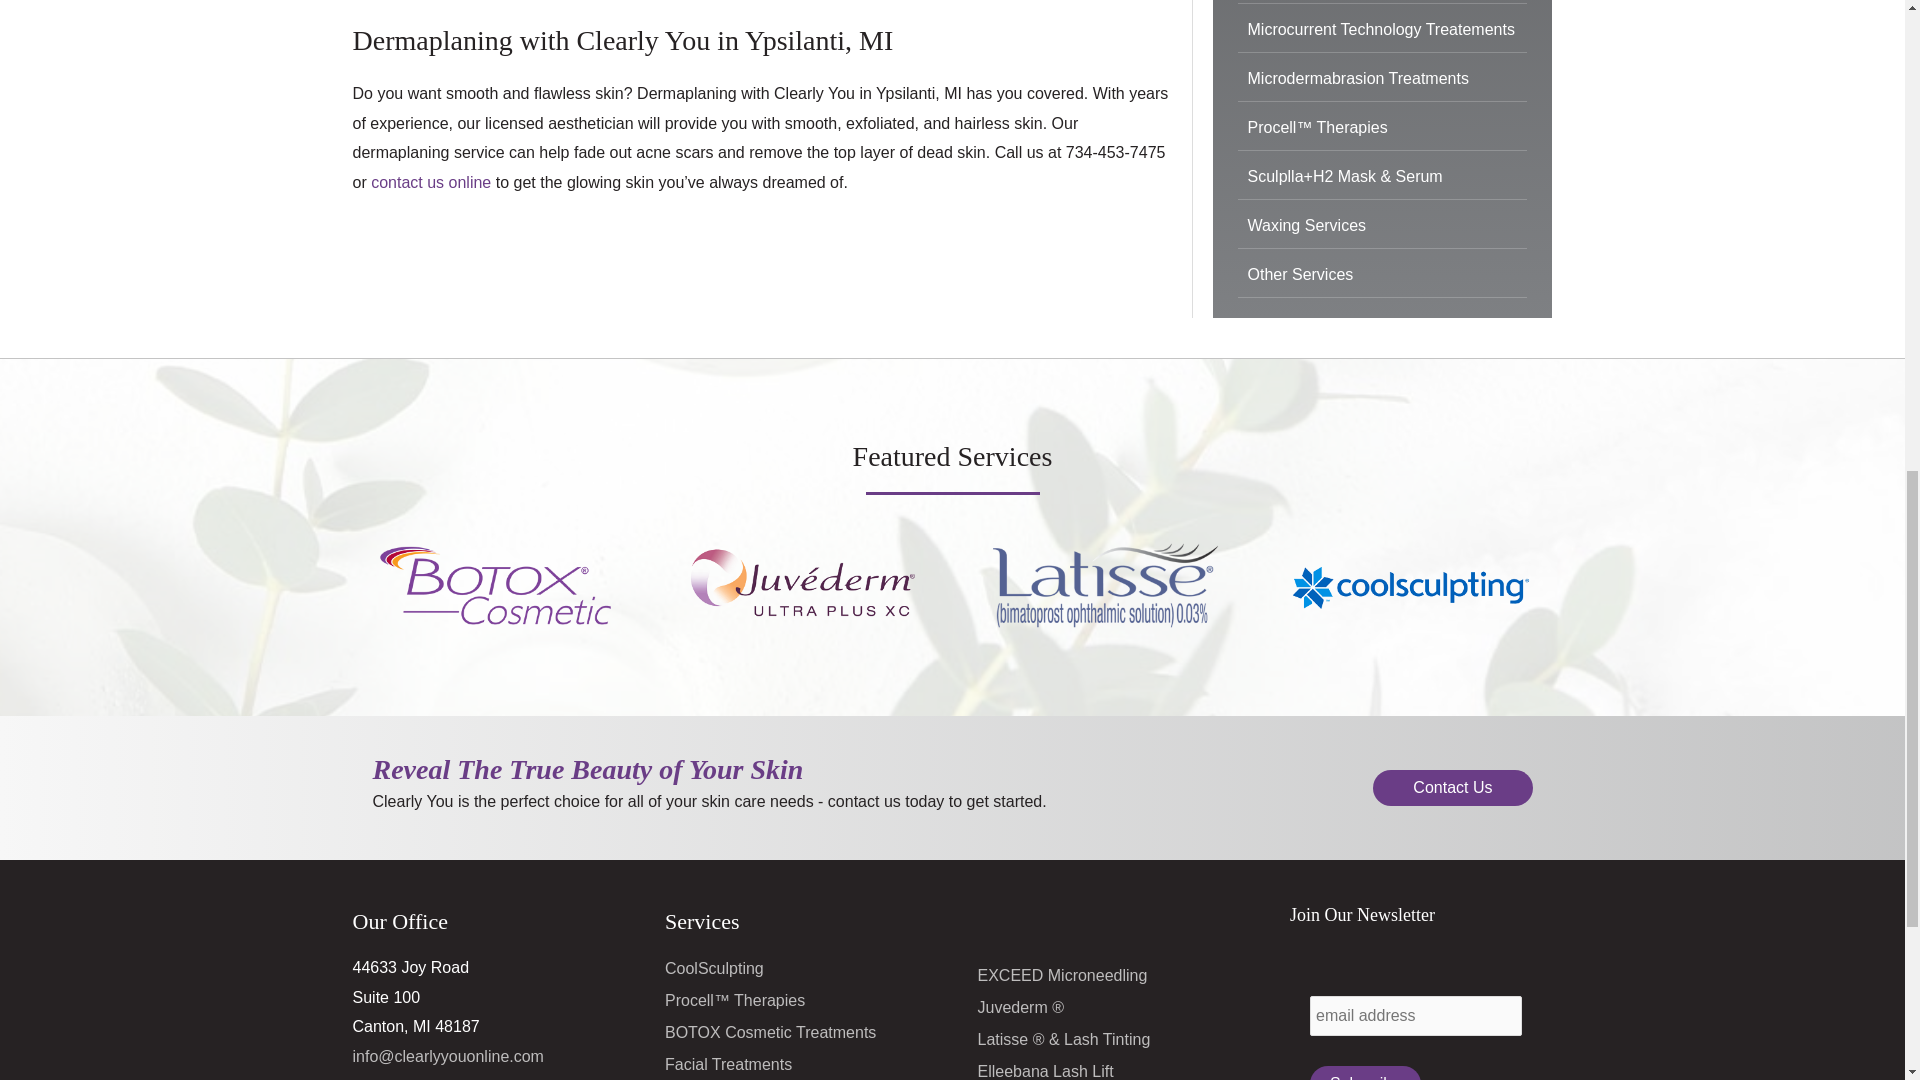 Image resolution: width=1920 pixels, height=1080 pixels. Describe the element at coordinates (494, 584) in the screenshot. I see `botox` at that location.